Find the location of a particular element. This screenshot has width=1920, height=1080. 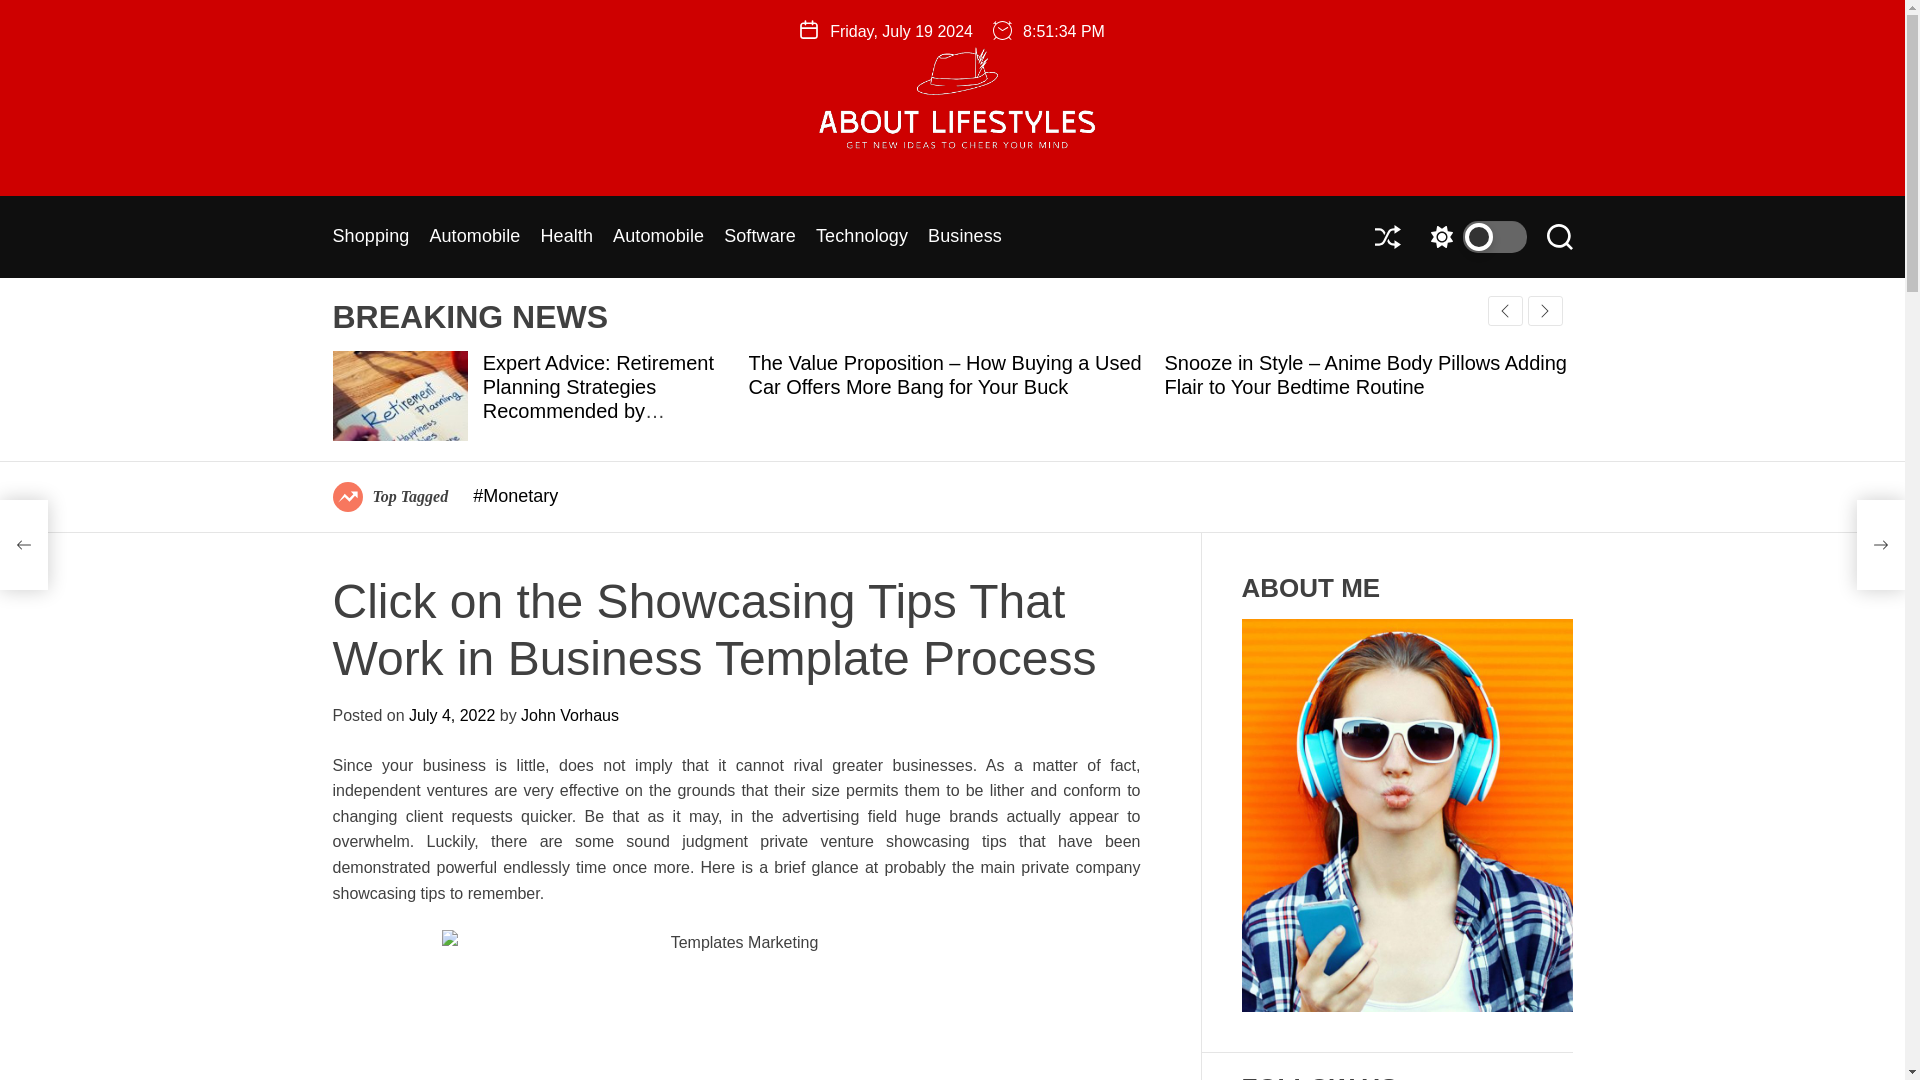

Technology is located at coordinates (862, 237).